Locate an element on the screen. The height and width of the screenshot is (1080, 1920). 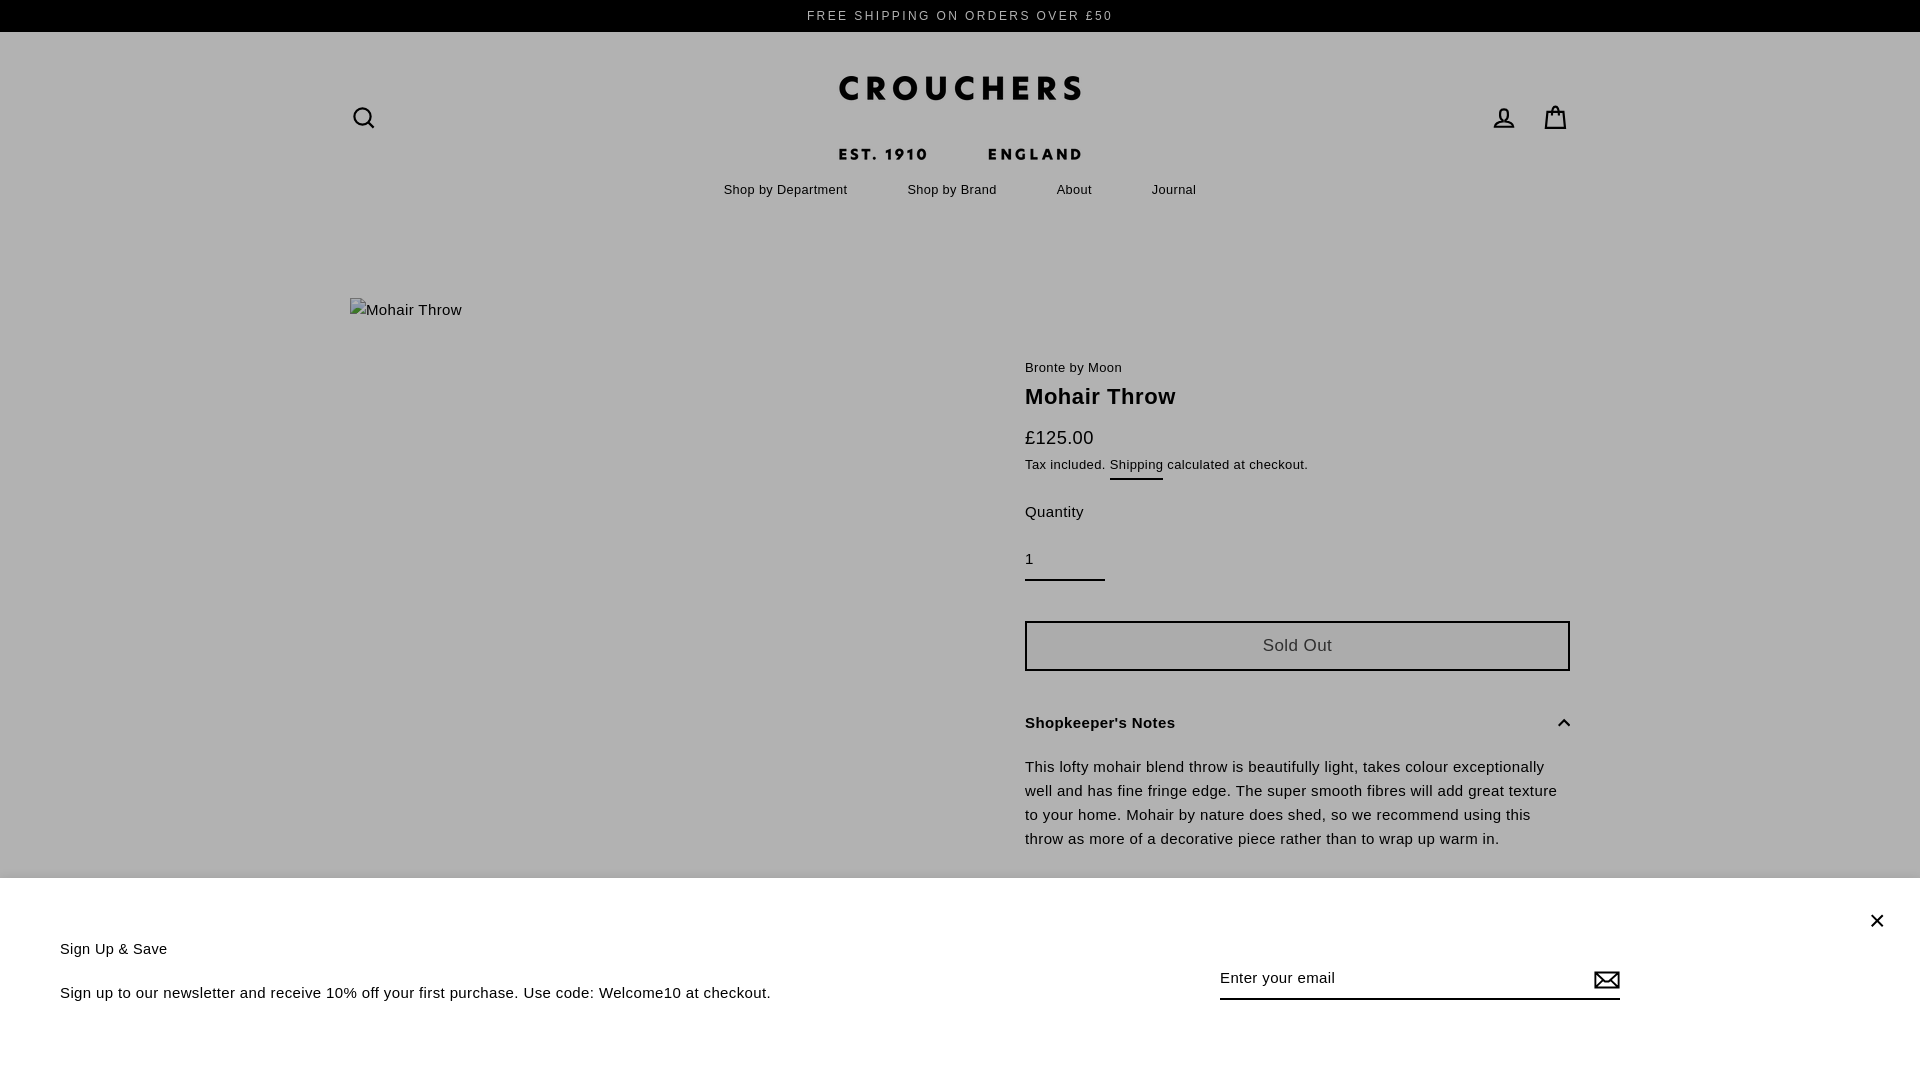
About is located at coordinates (1074, 190).